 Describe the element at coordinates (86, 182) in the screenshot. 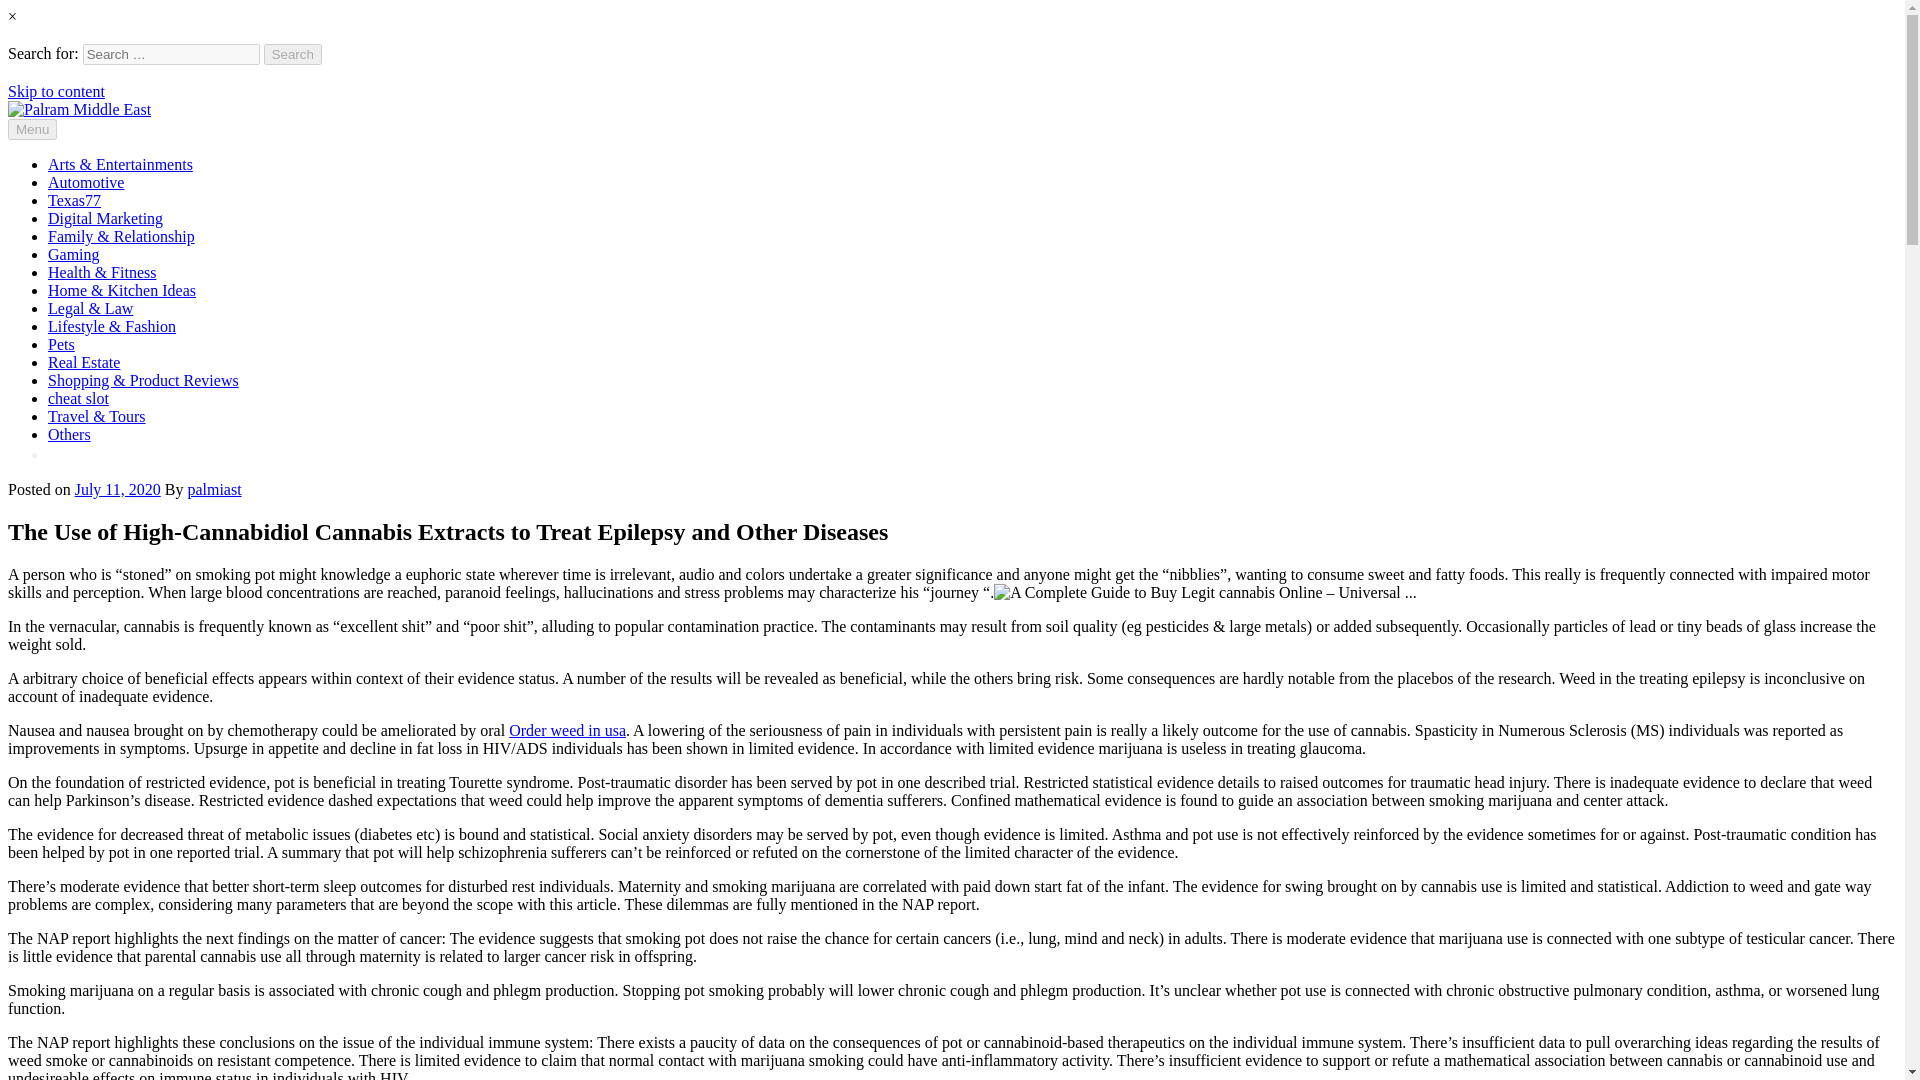

I see `Automotive` at that location.